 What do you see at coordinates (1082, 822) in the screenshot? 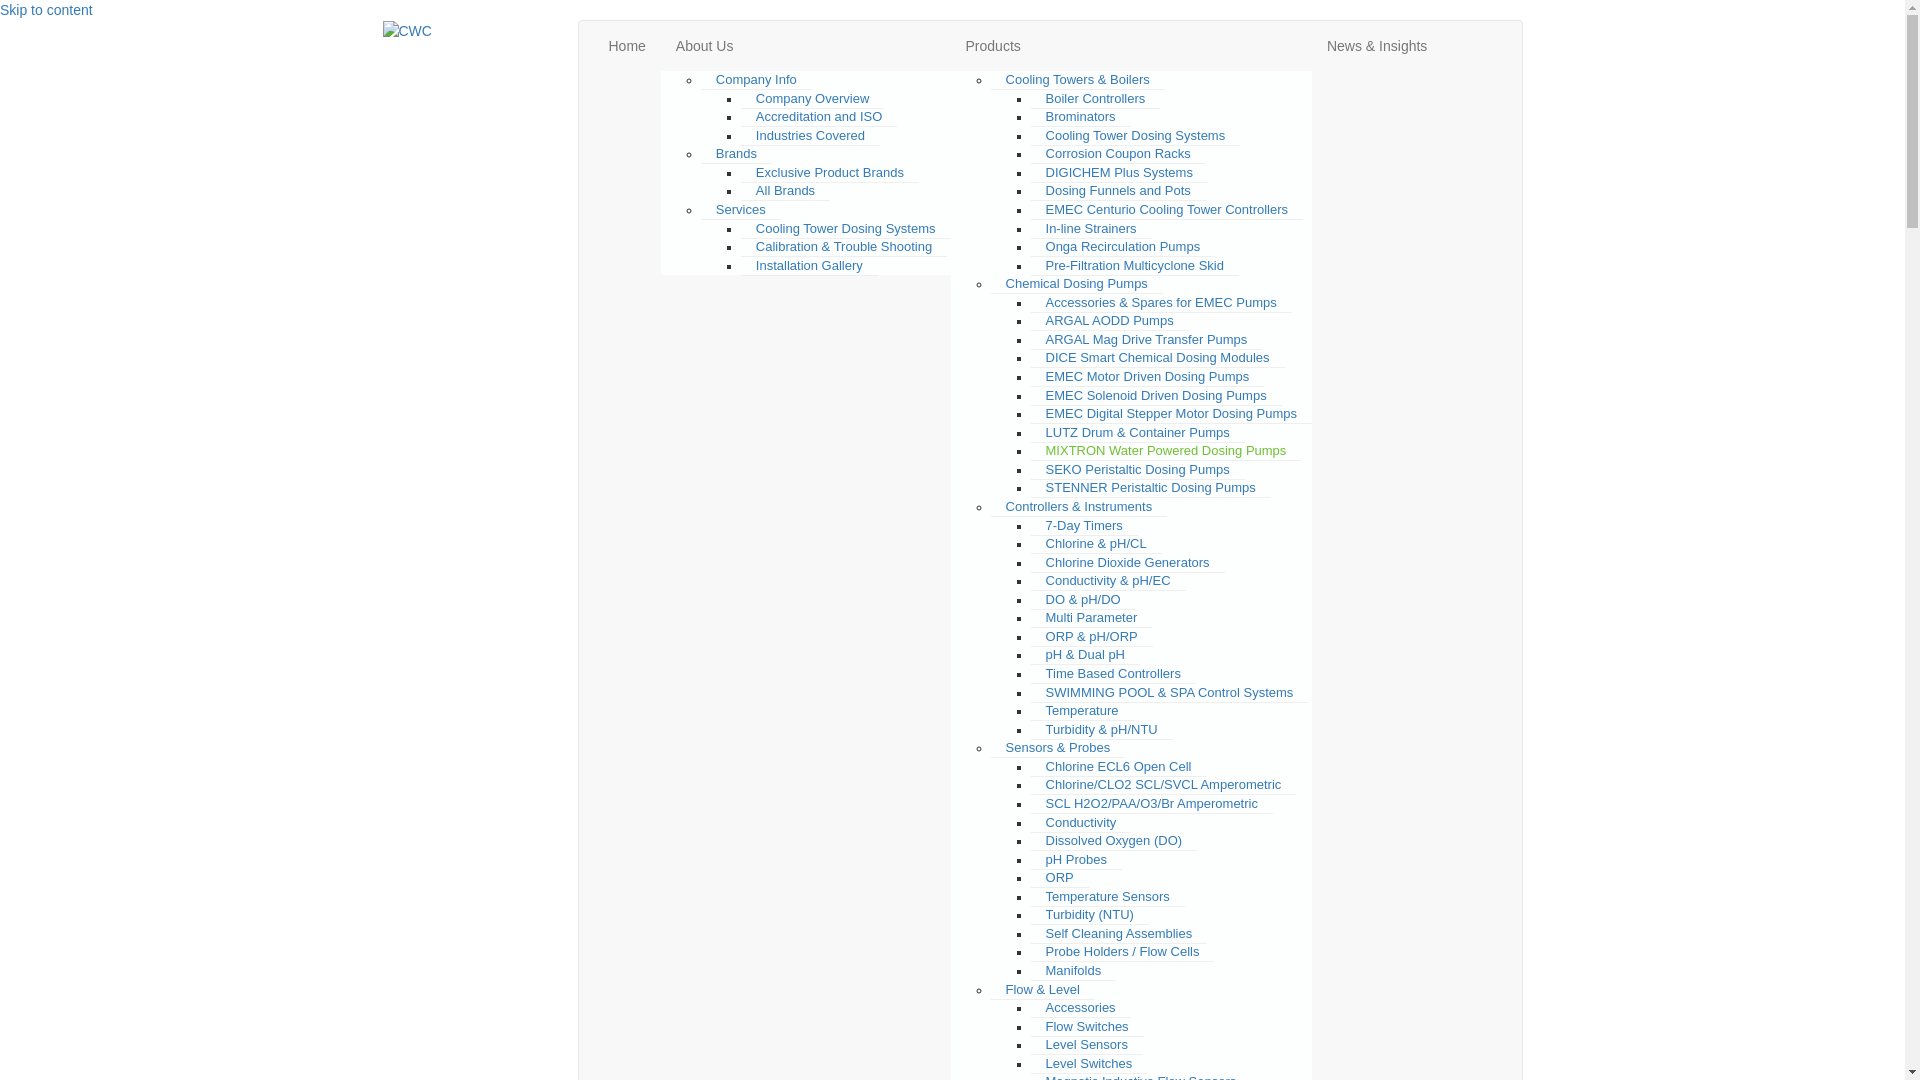
I see `Conductivity` at bounding box center [1082, 822].